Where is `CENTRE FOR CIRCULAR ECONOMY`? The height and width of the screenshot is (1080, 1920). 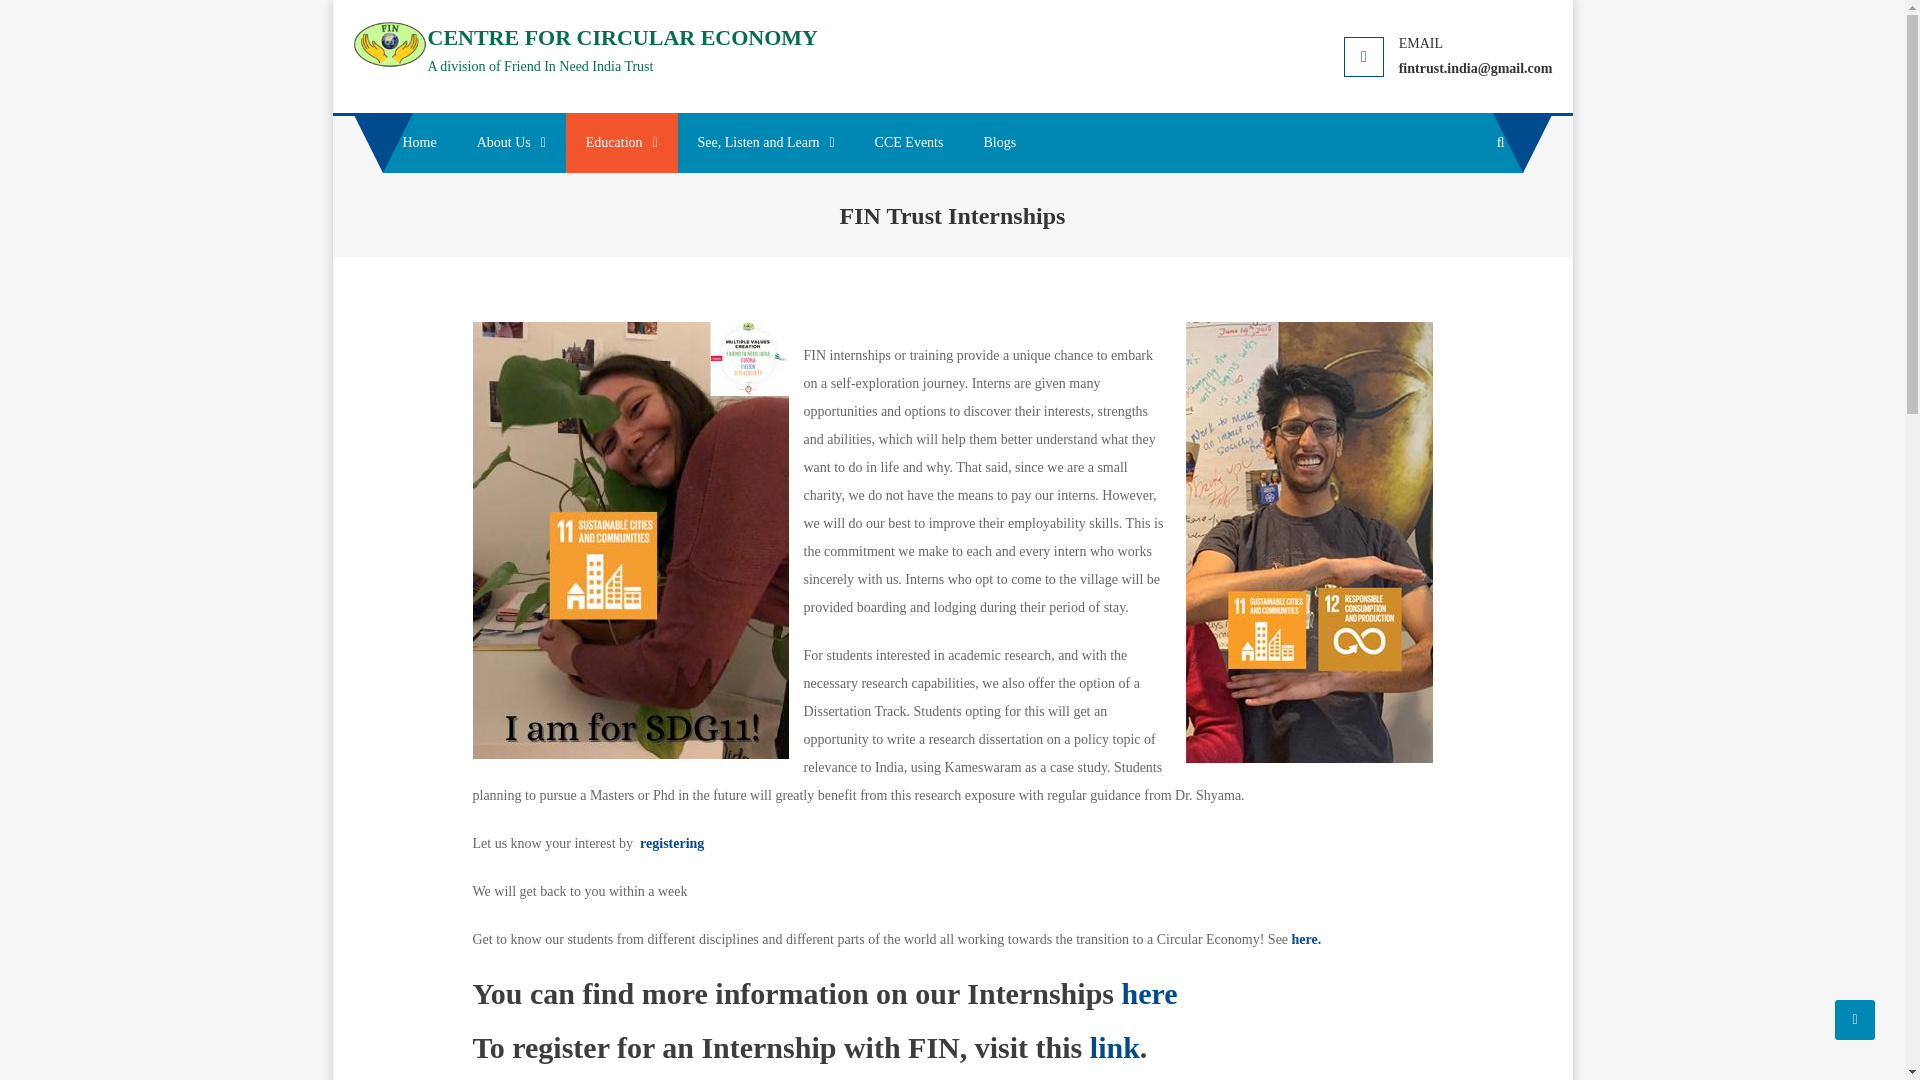
CENTRE FOR CIRCULAR ECONOMY is located at coordinates (624, 36).